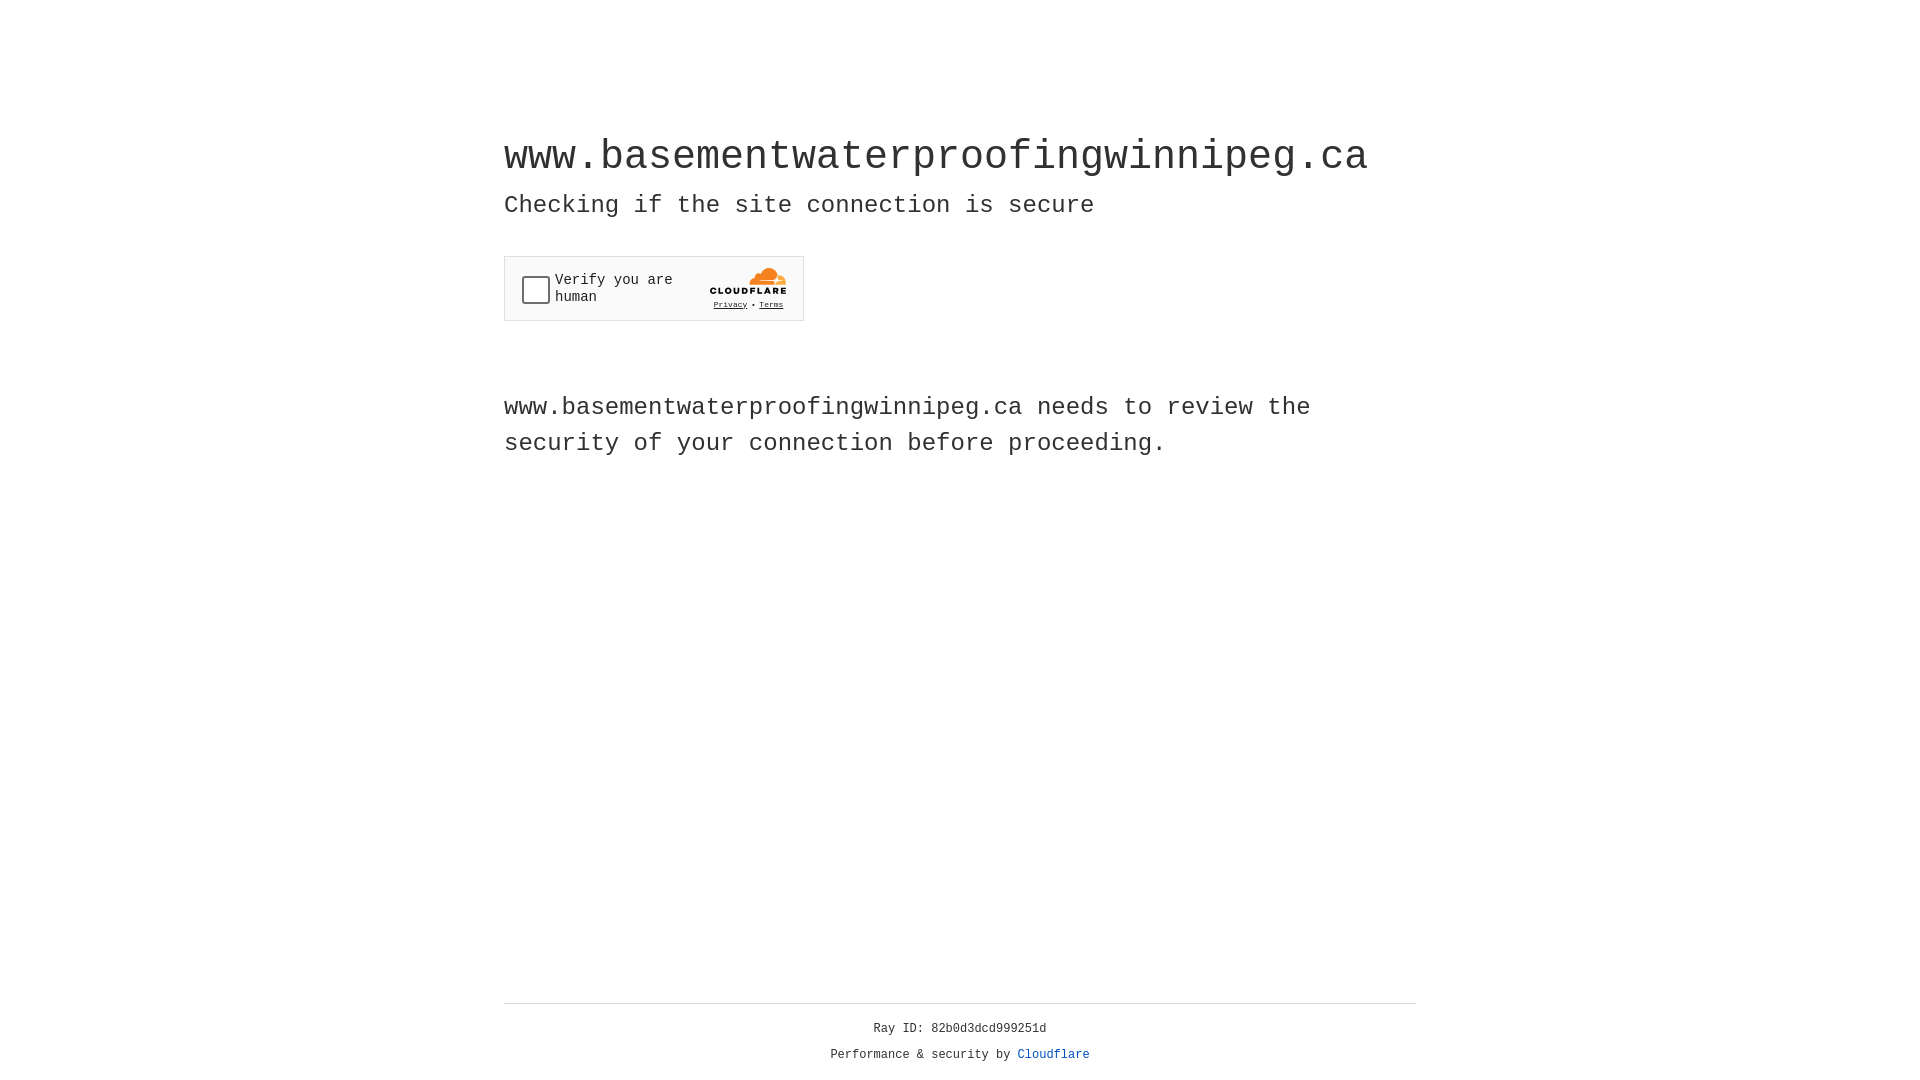 This screenshot has height=1080, width=1920. What do you see at coordinates (654, 288) in the screenshot?
I see `Widget containing a Cloudflare security challenge` at bounding box center [654, 288].